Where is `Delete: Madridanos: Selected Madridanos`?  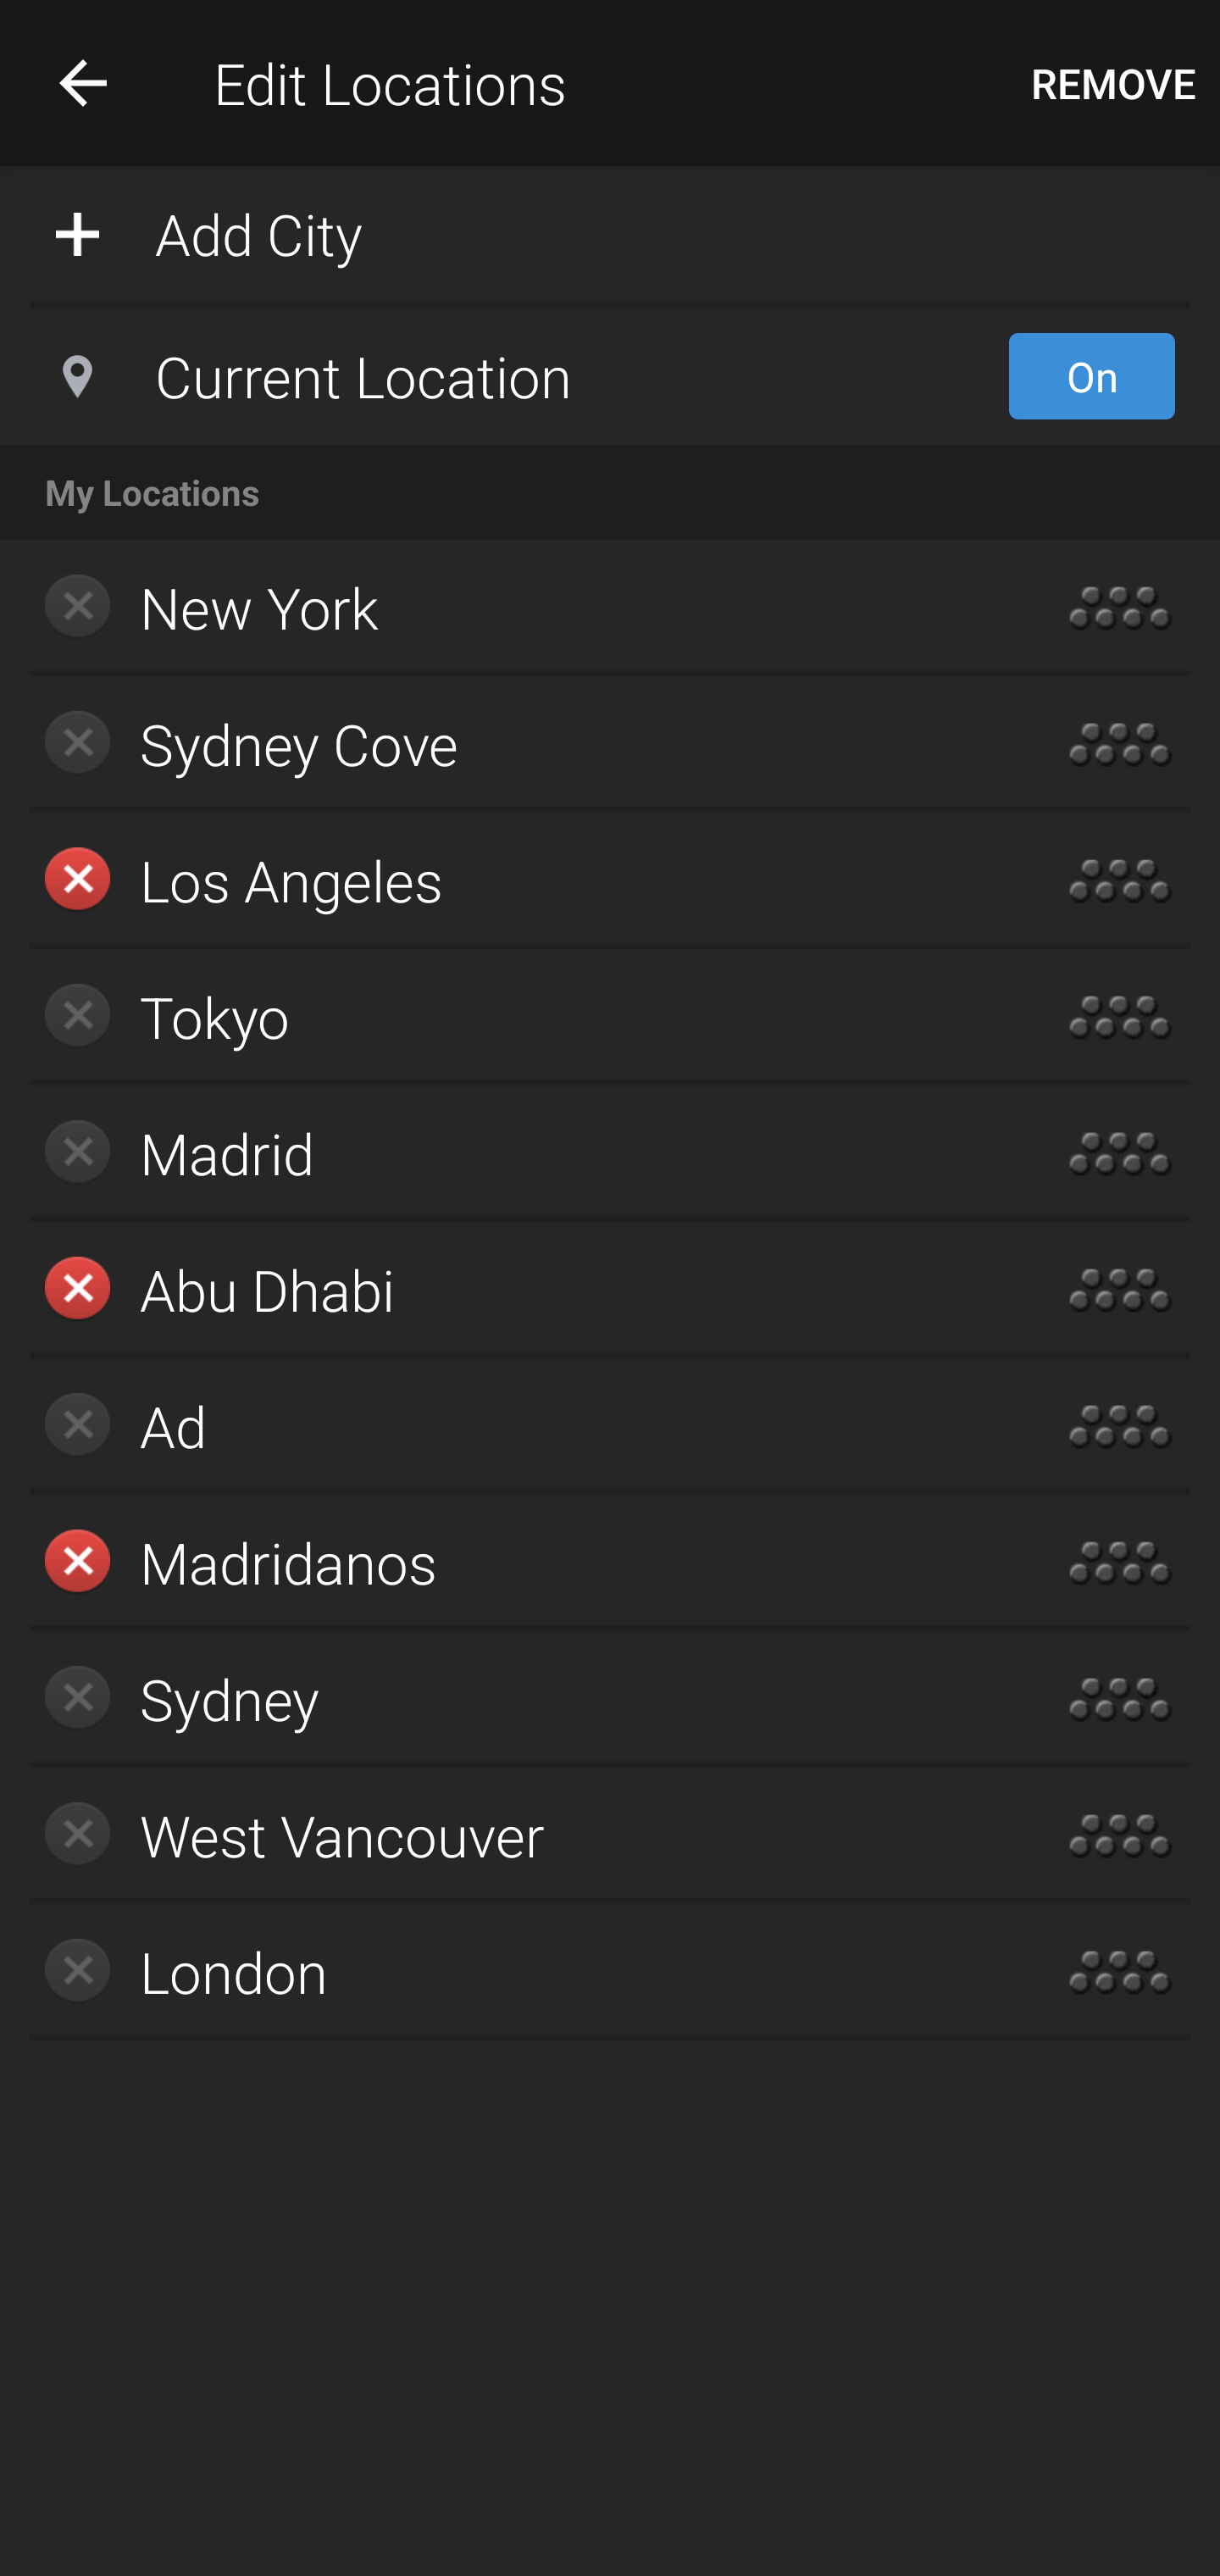
Delete: Madridanos: Selected Madridanos is located at coordinates (512, 1562).